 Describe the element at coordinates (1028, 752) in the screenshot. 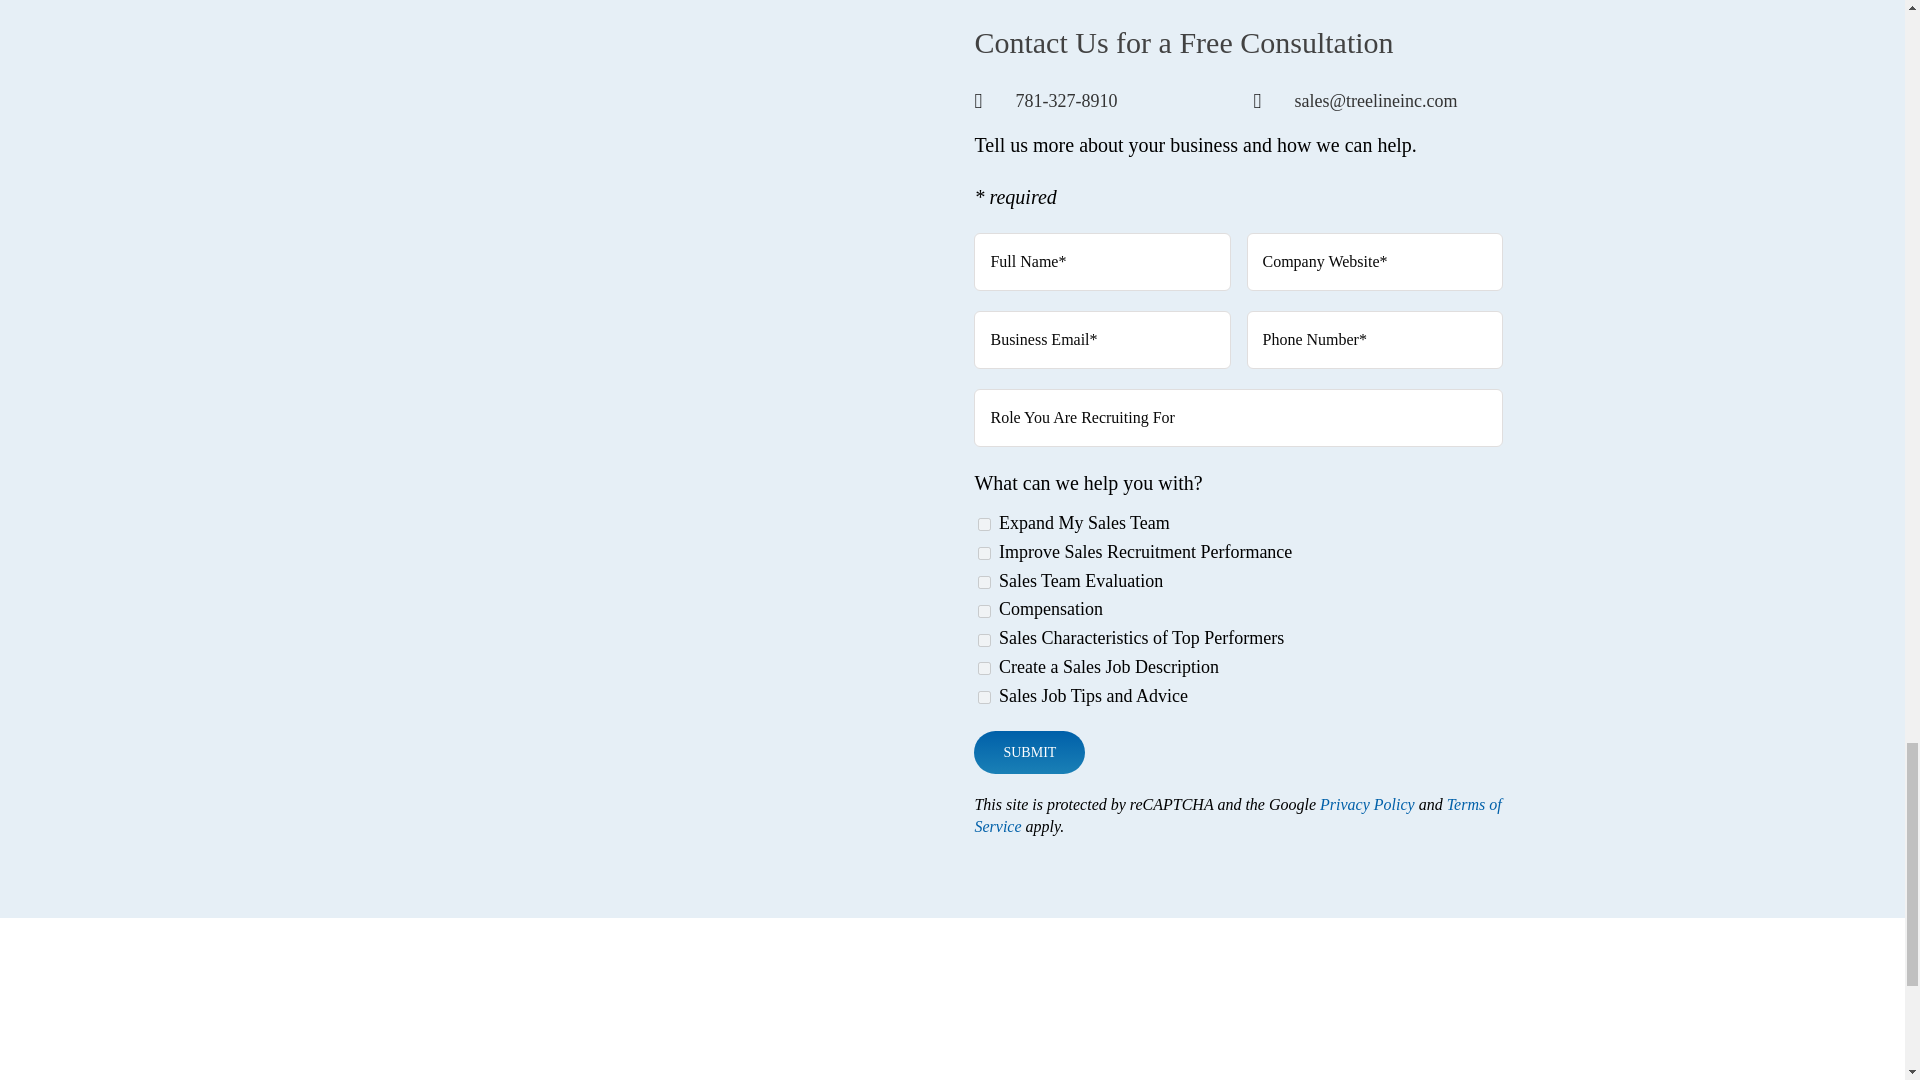

I see `Submit` at that location.